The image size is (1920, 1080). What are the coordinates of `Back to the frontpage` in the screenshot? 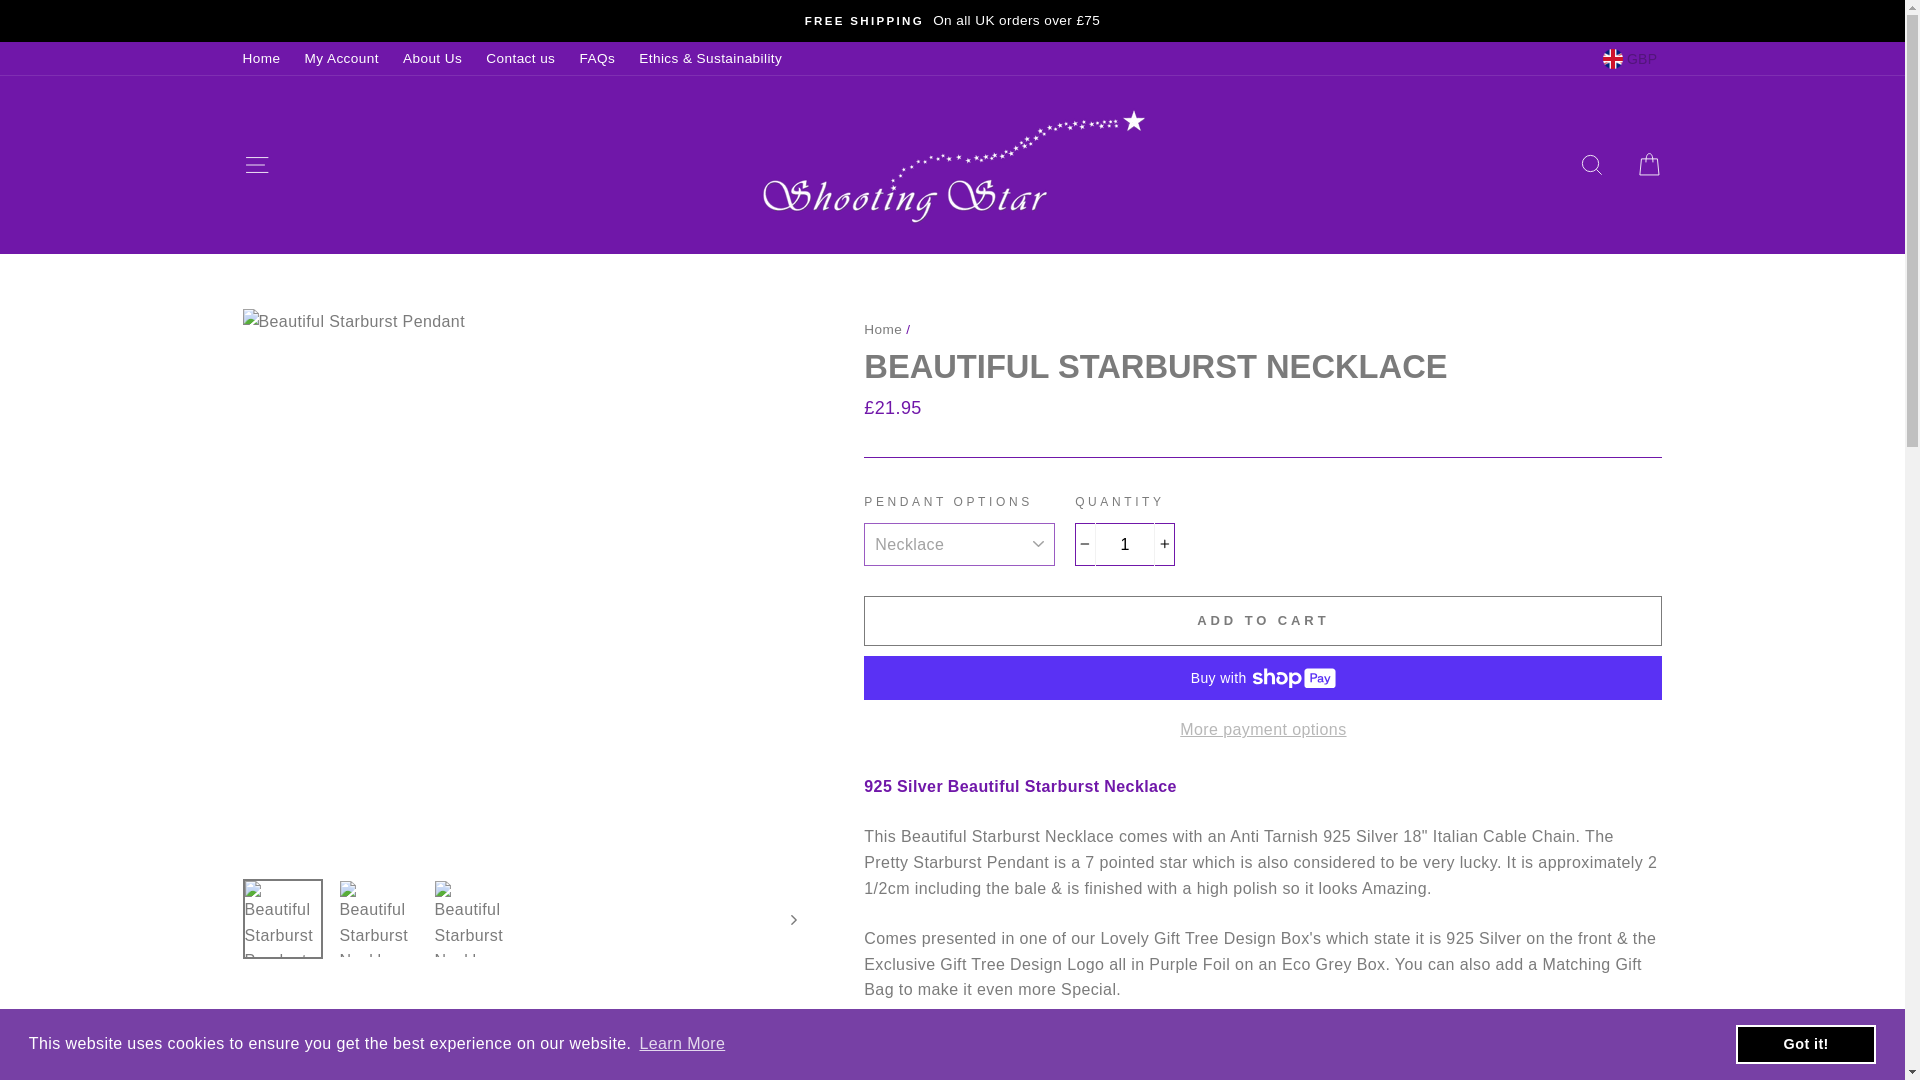 It's located at (883, 328).